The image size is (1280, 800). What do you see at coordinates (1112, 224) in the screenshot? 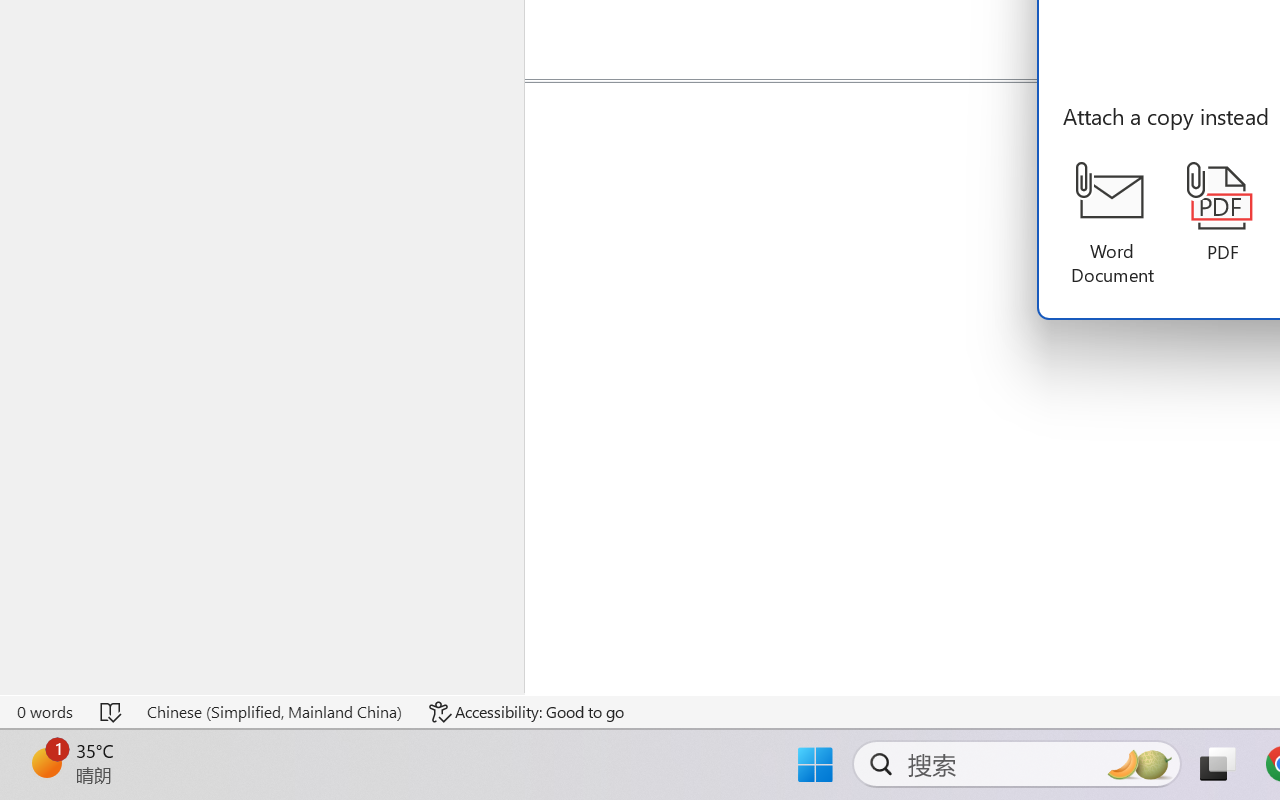
I see `Word Document` at bounding box center [1112, 224].